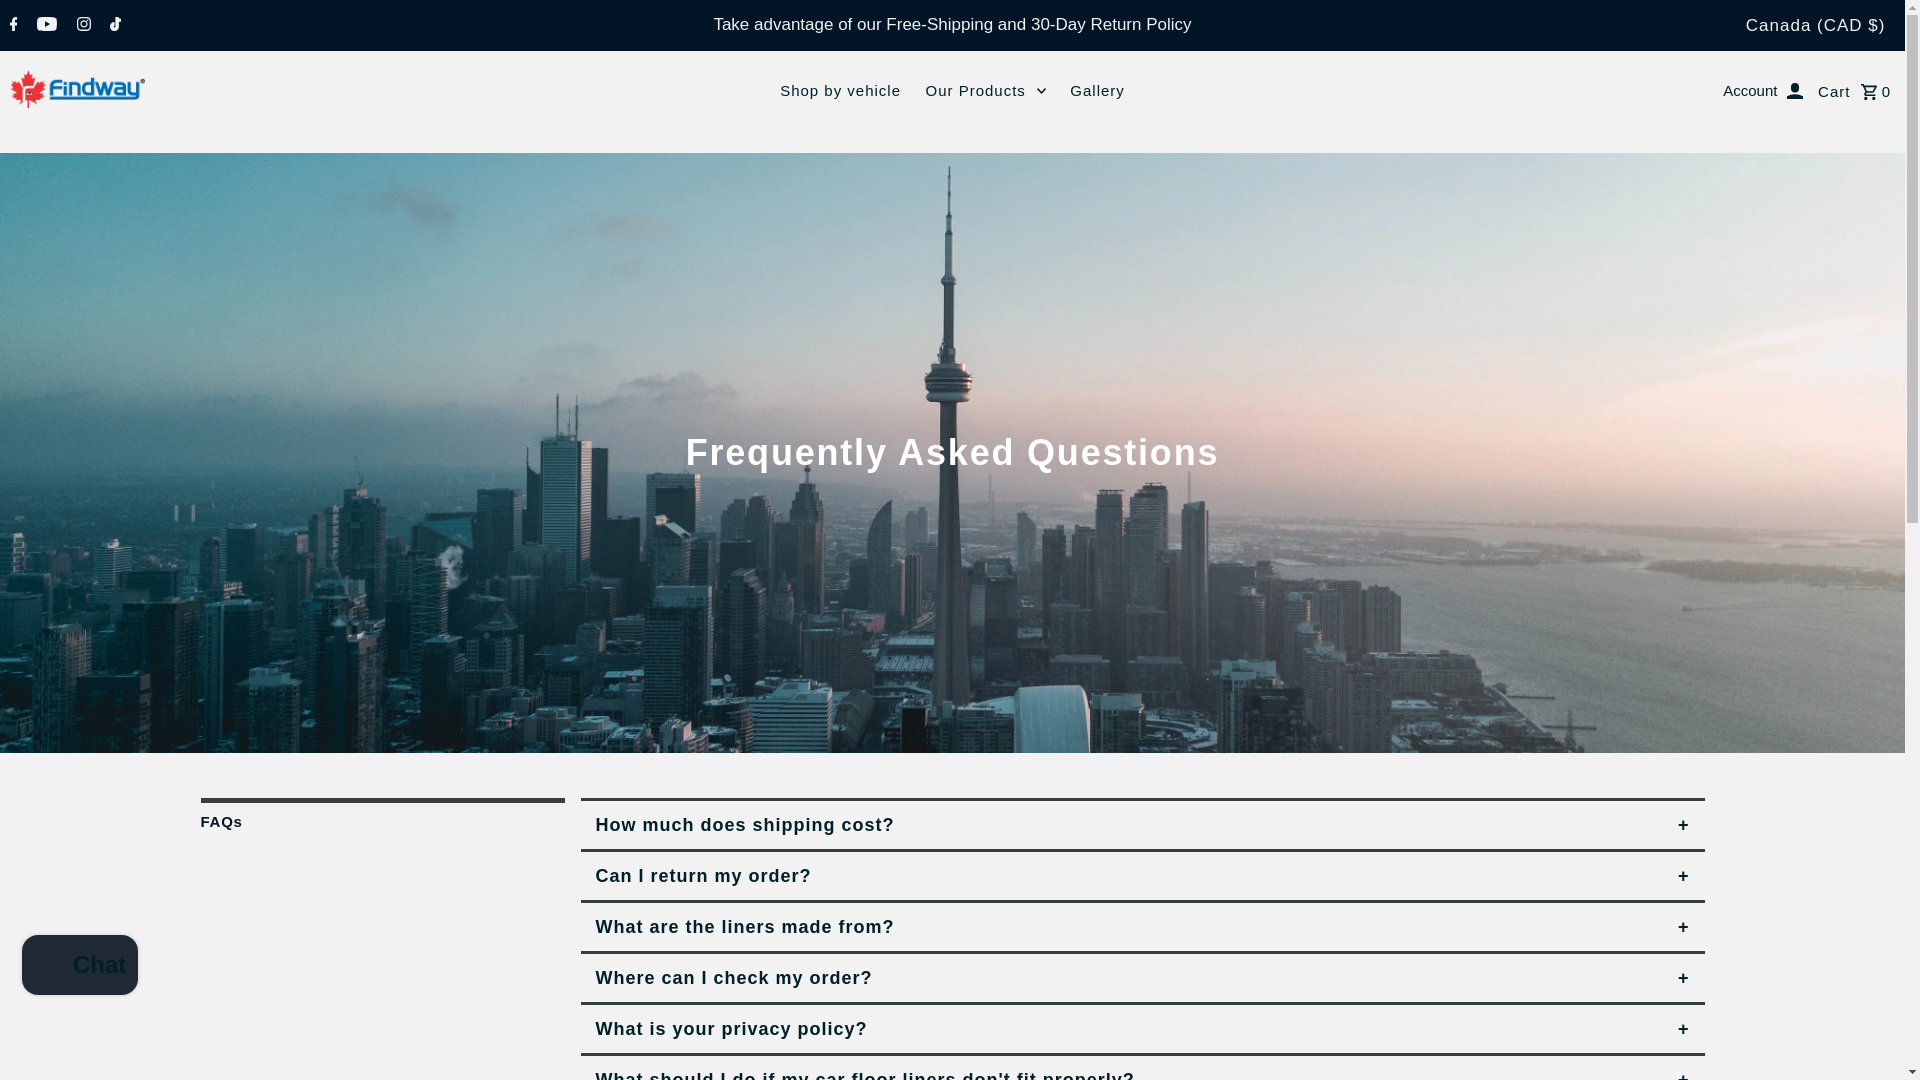  Describe the element at coordinates (840, 90) in the screenshot. I see `Shop by vehicle` at that location.